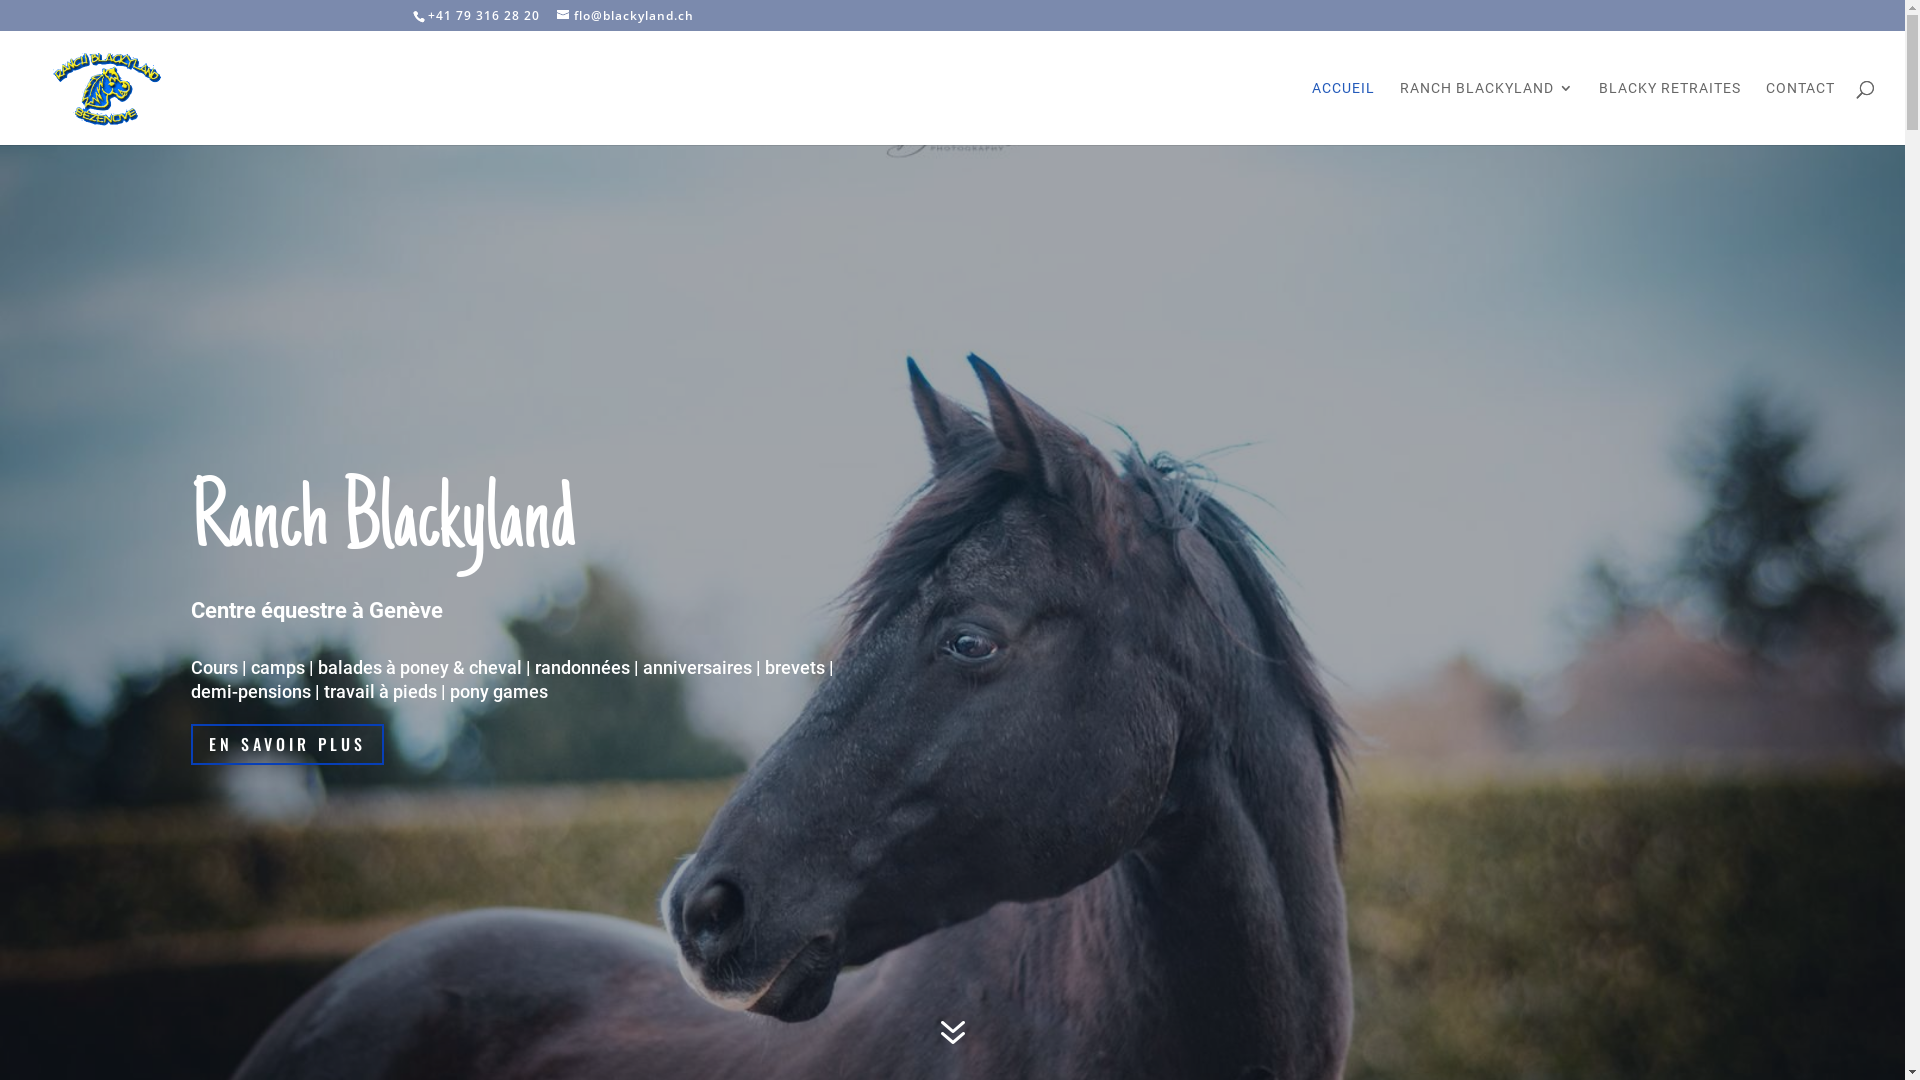  I want to click on BLACKY RETRAITES, so click(1670, 113).